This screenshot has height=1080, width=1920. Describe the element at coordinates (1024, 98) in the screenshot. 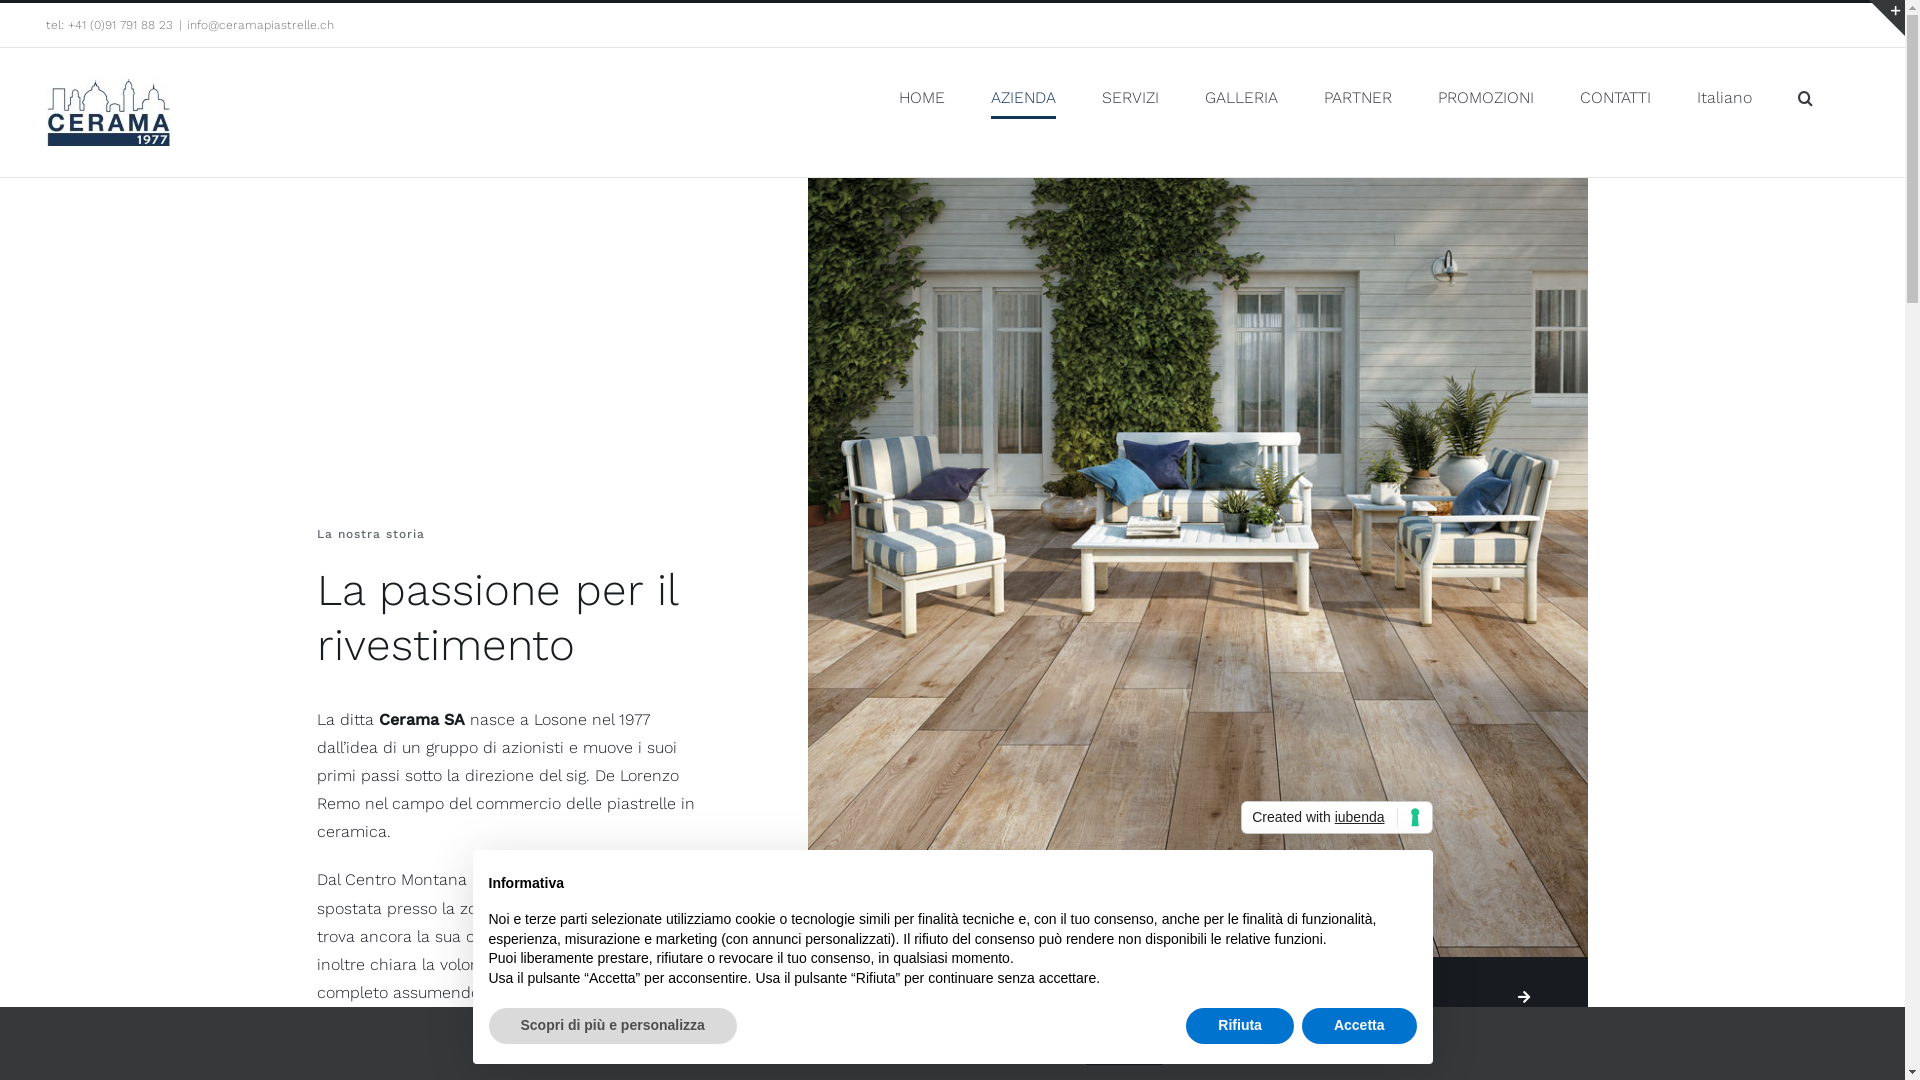

I see `AZIENDA` at that location.